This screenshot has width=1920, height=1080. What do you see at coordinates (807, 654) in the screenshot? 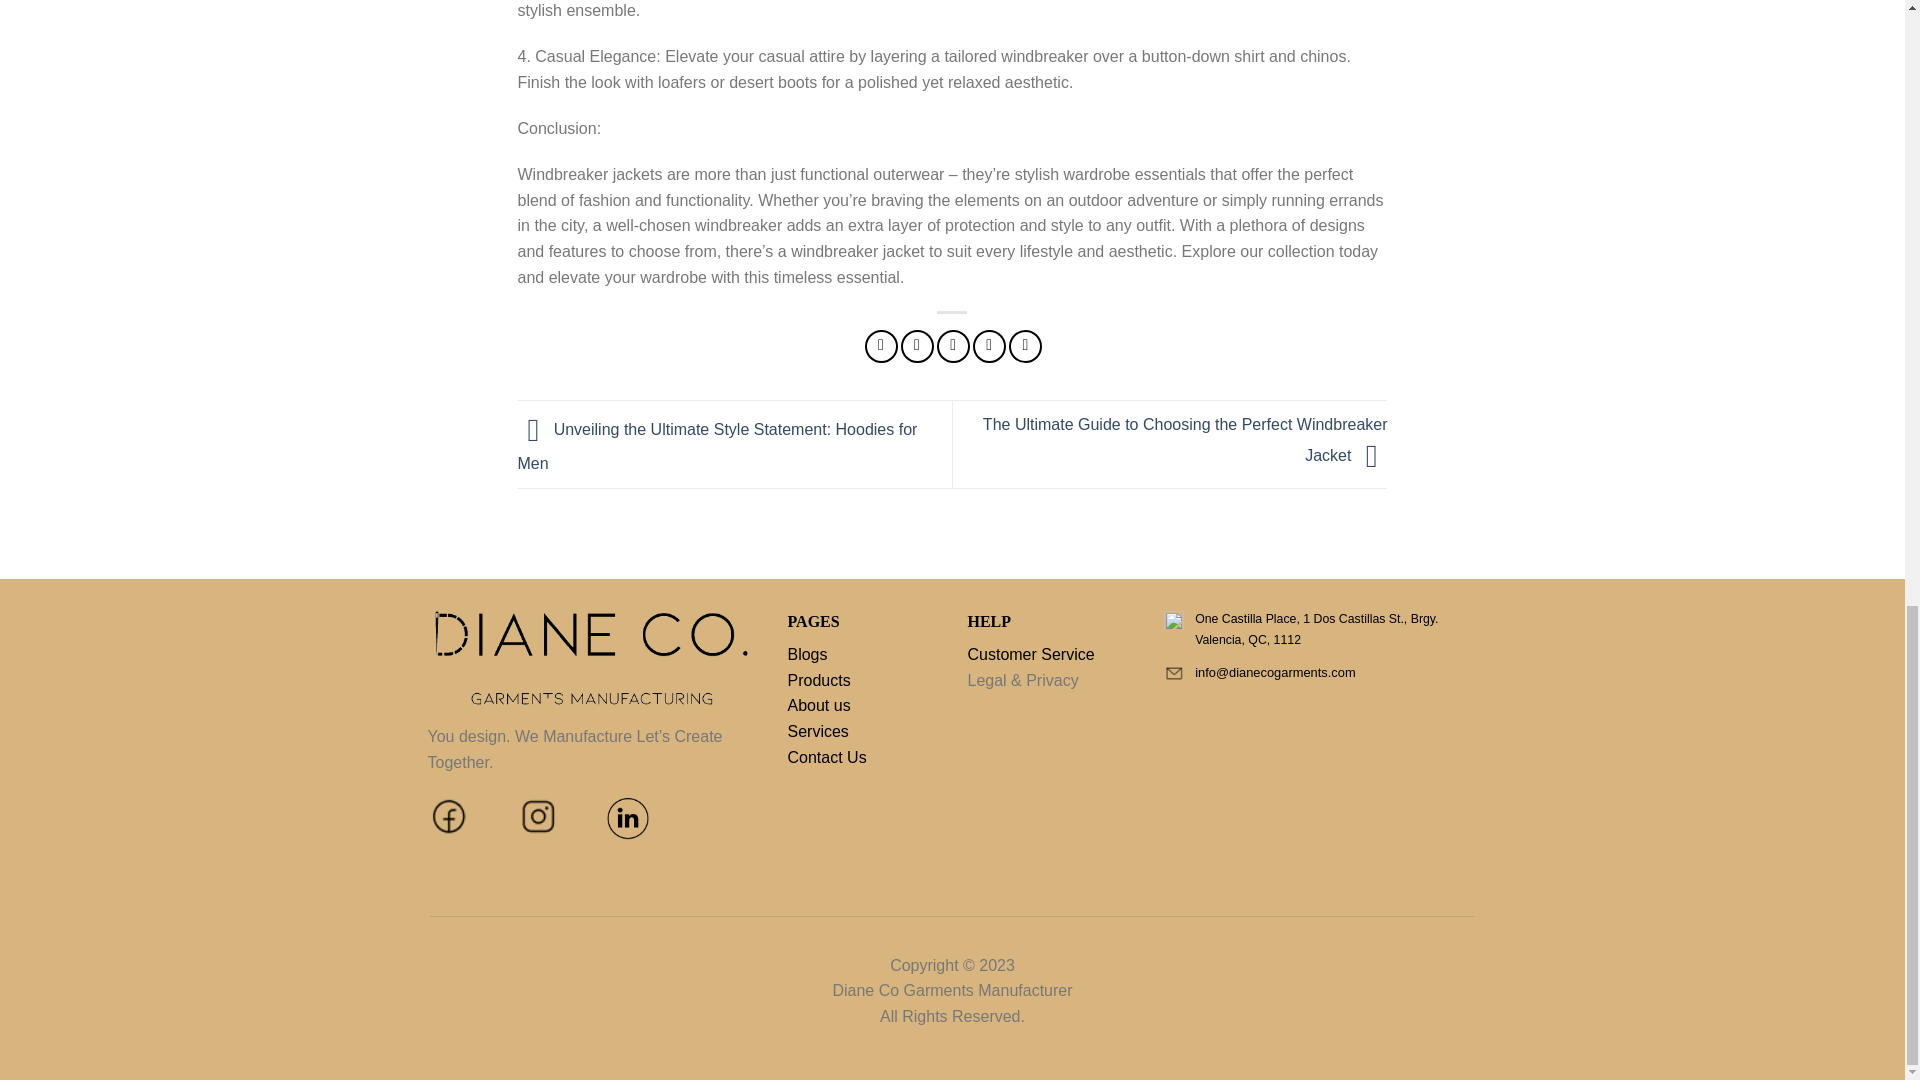
I see `Blogs` at bounding box center [807, 654].